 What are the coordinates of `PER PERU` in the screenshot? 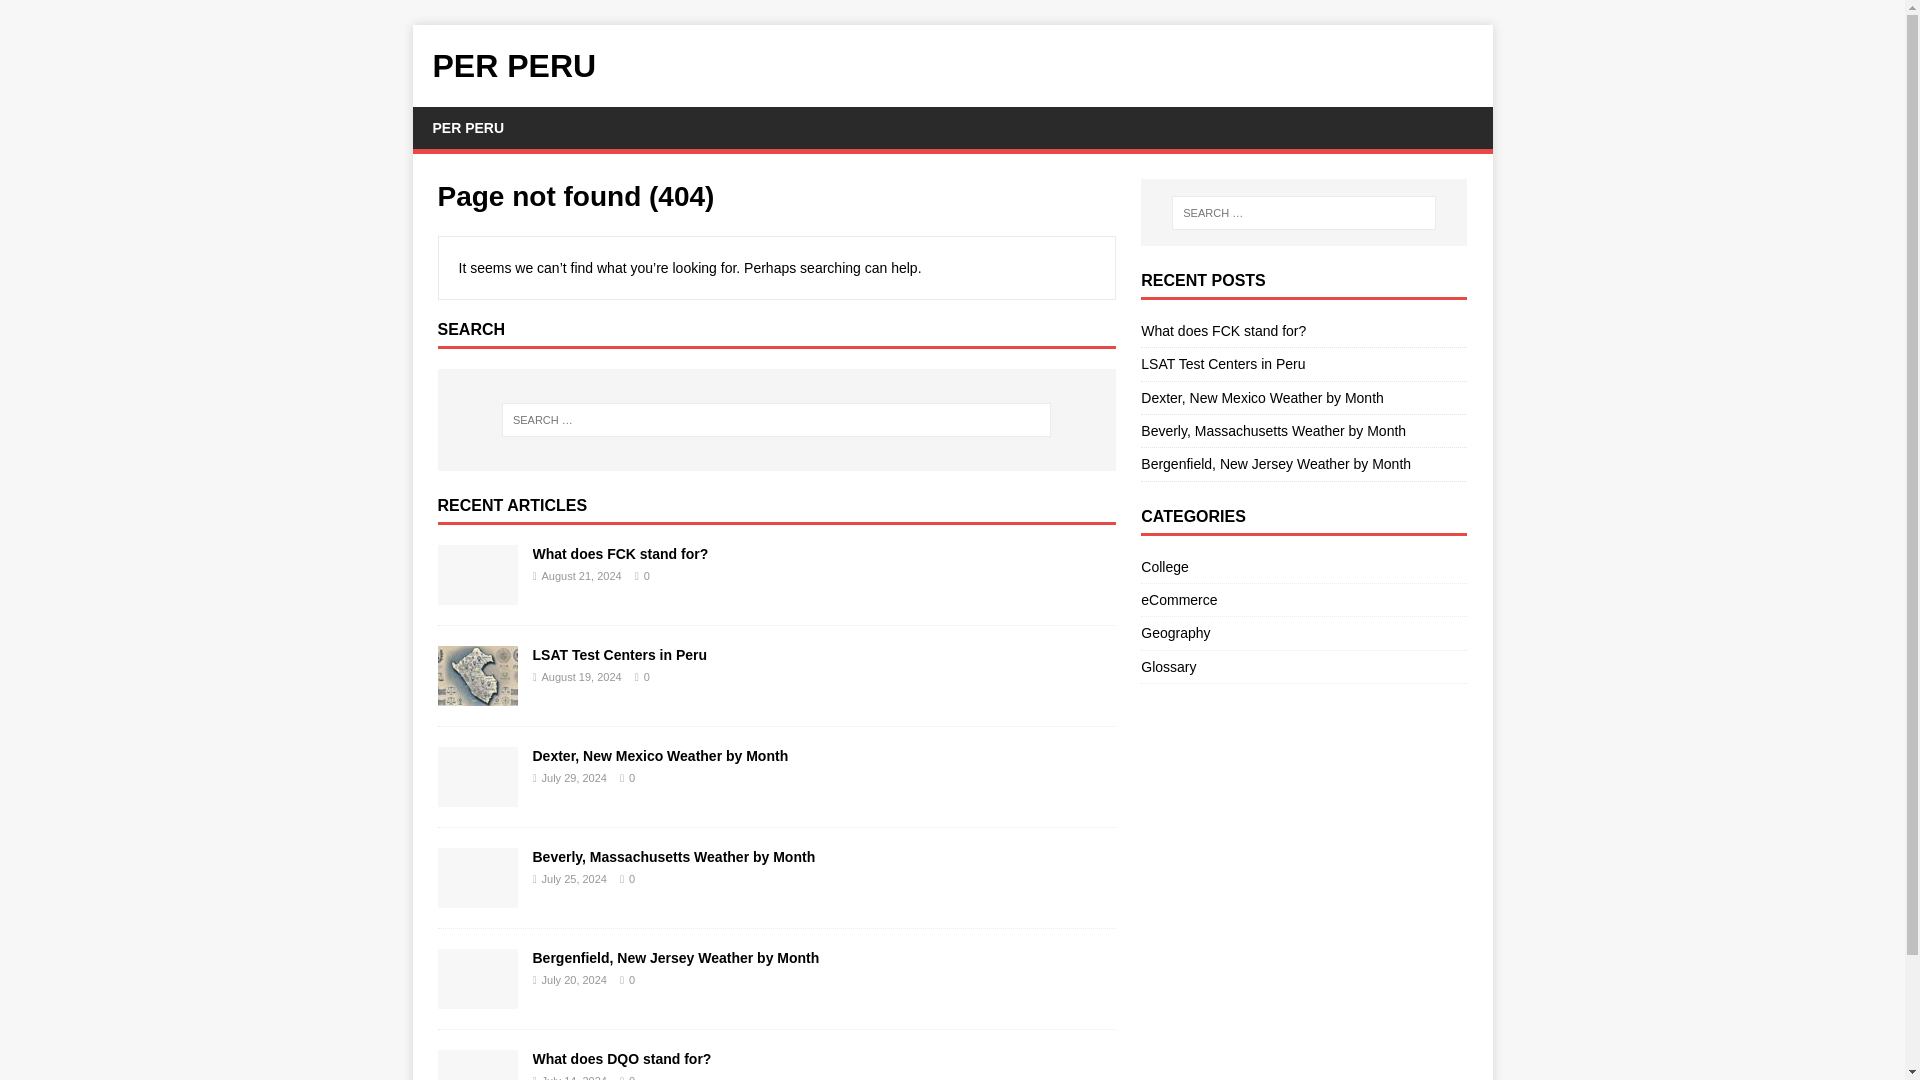 It's located at (468, 128).